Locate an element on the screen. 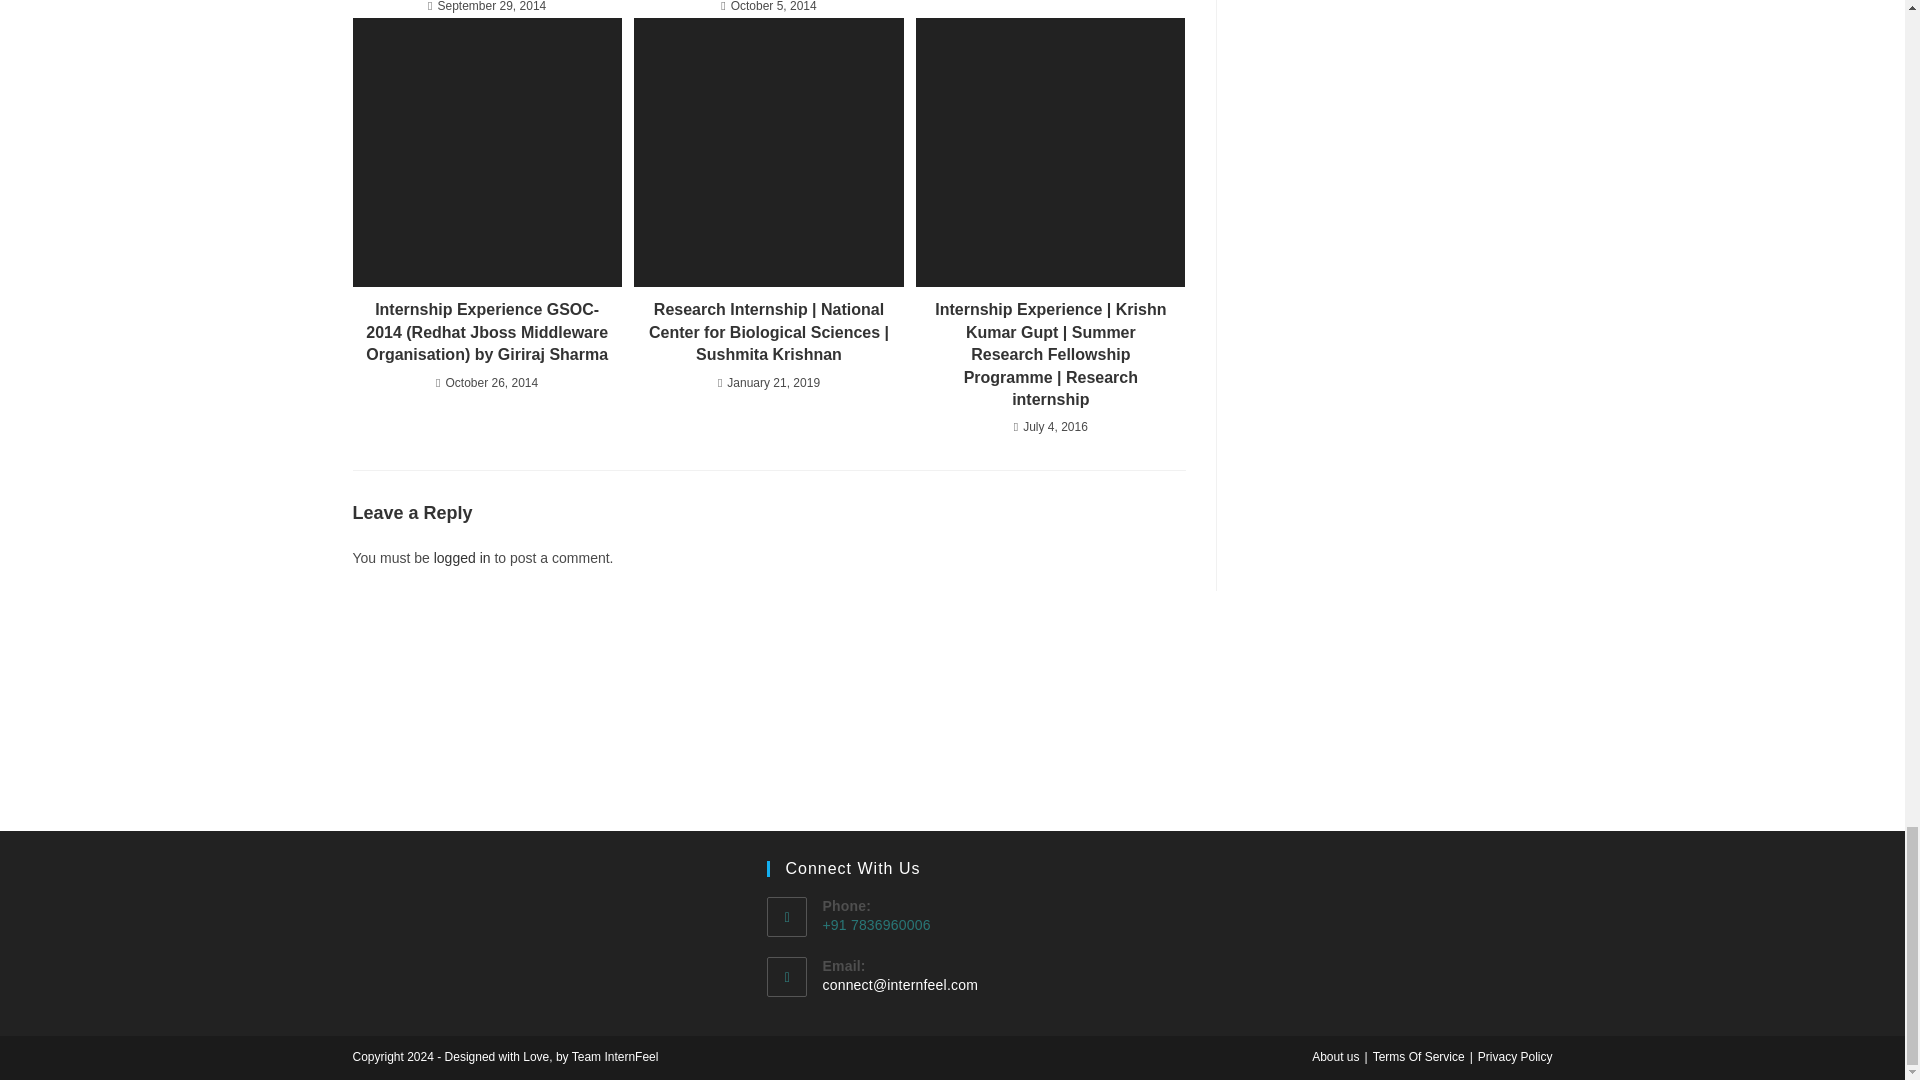 This screenshot has width=1920, height=1080. About us is located at coordinates (1335, 1056).